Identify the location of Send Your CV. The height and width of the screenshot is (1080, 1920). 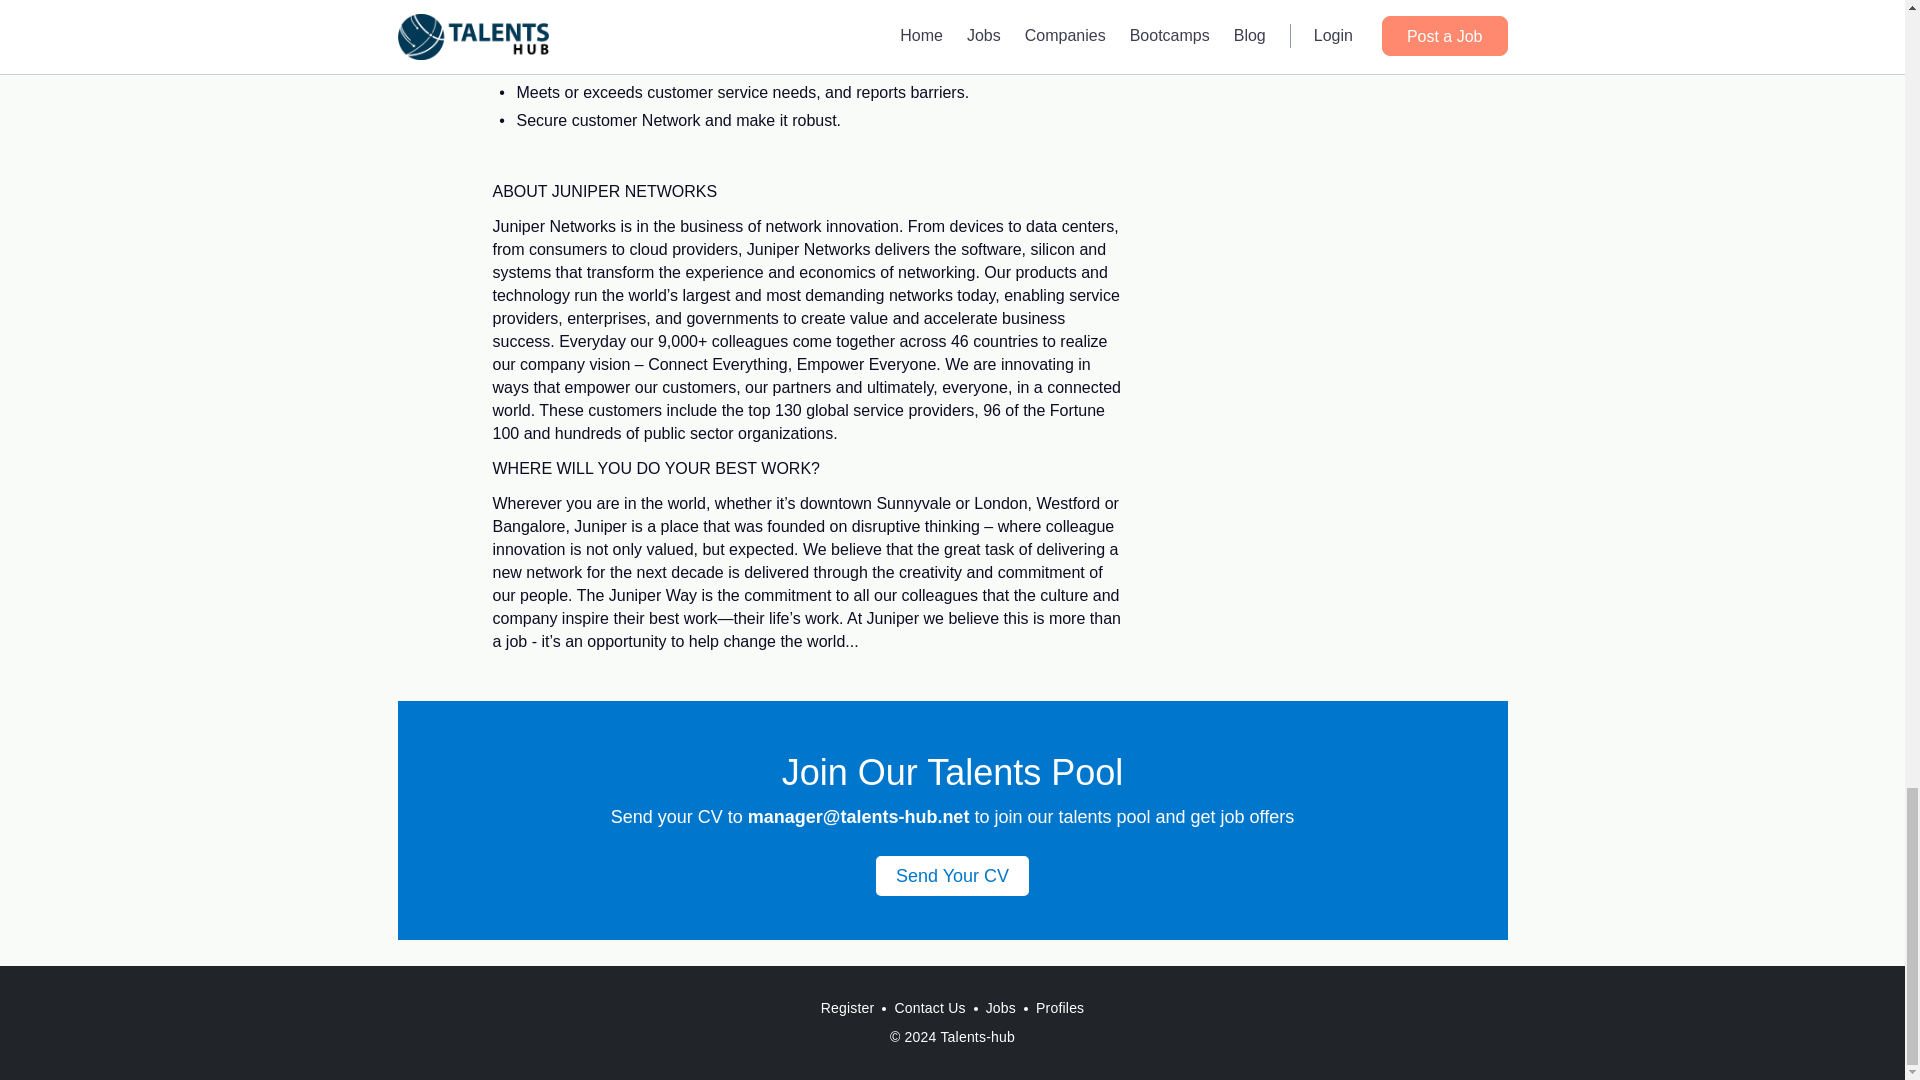
(952, 876).